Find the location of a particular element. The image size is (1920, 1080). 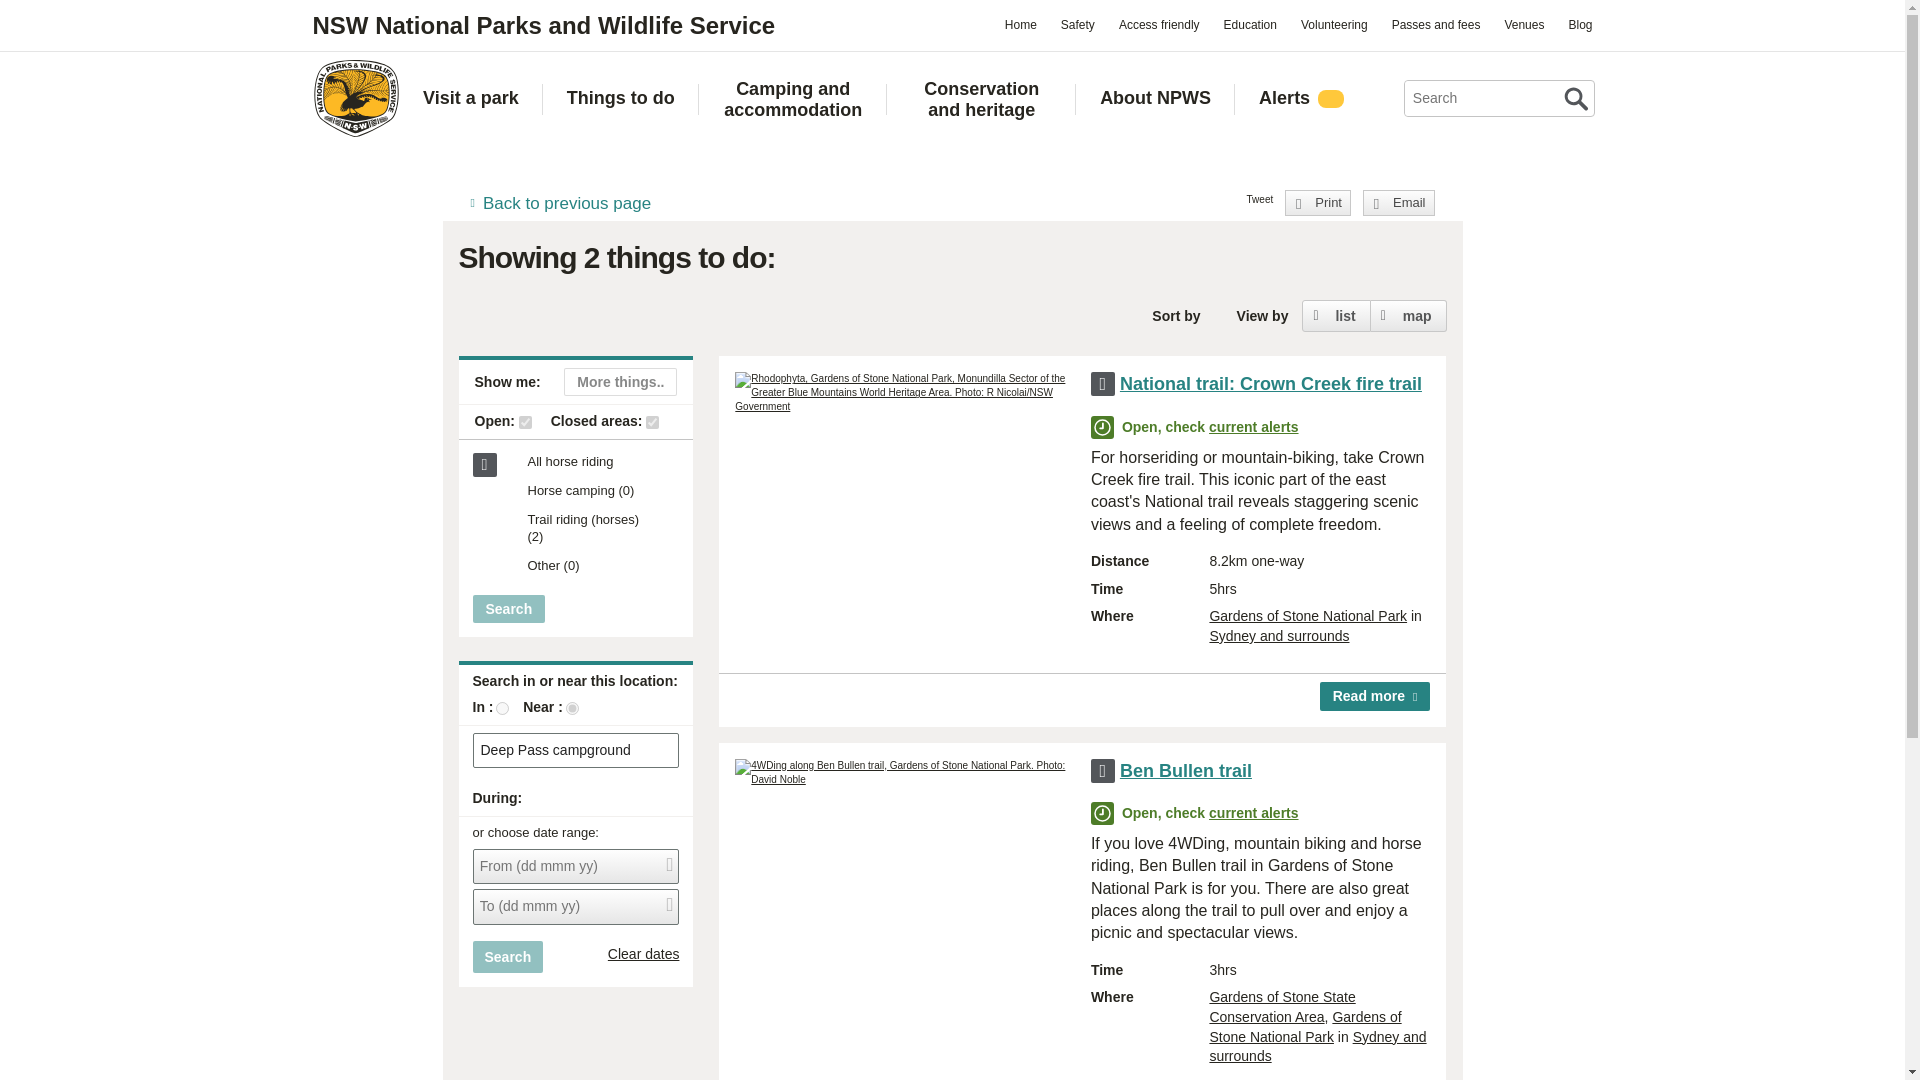

Things to do is located at coordinates (620, 98).